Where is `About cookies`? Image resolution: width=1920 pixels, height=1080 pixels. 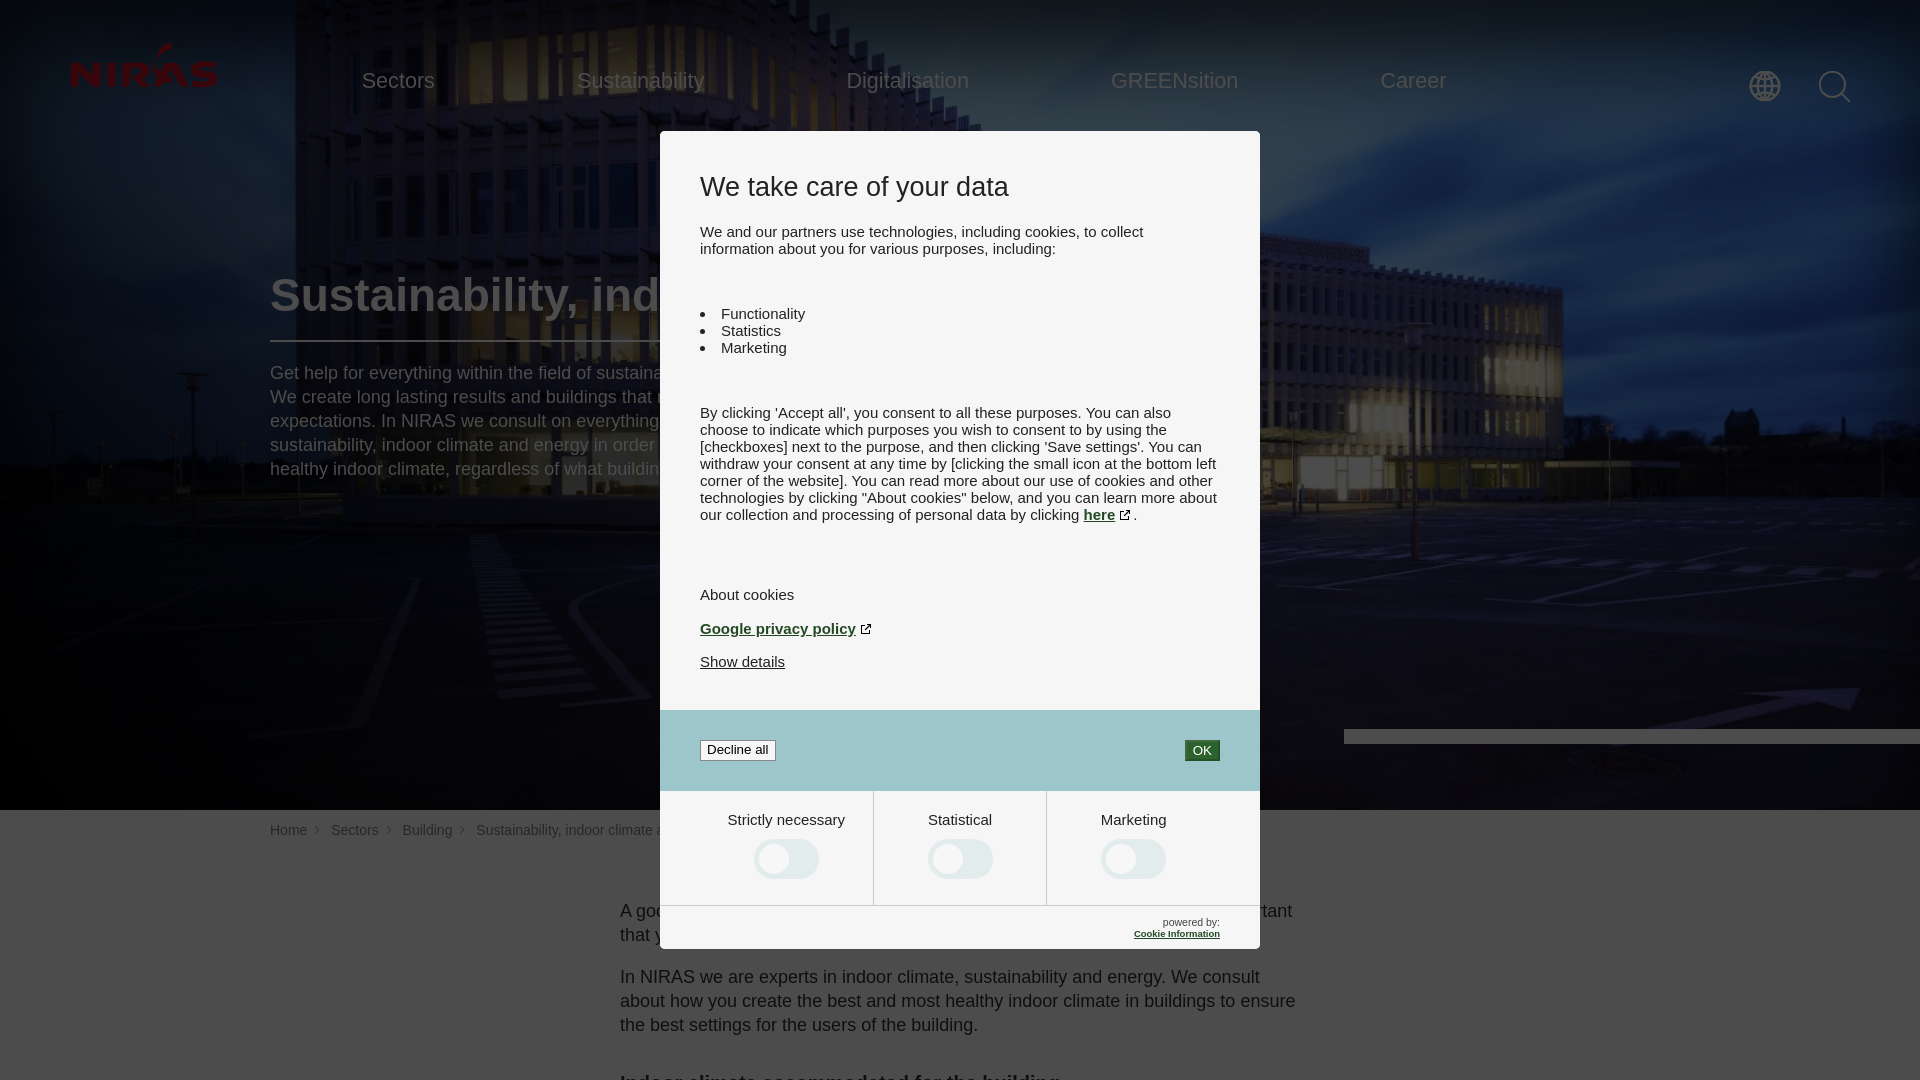 About cookies is located at coordinates (960, 594).